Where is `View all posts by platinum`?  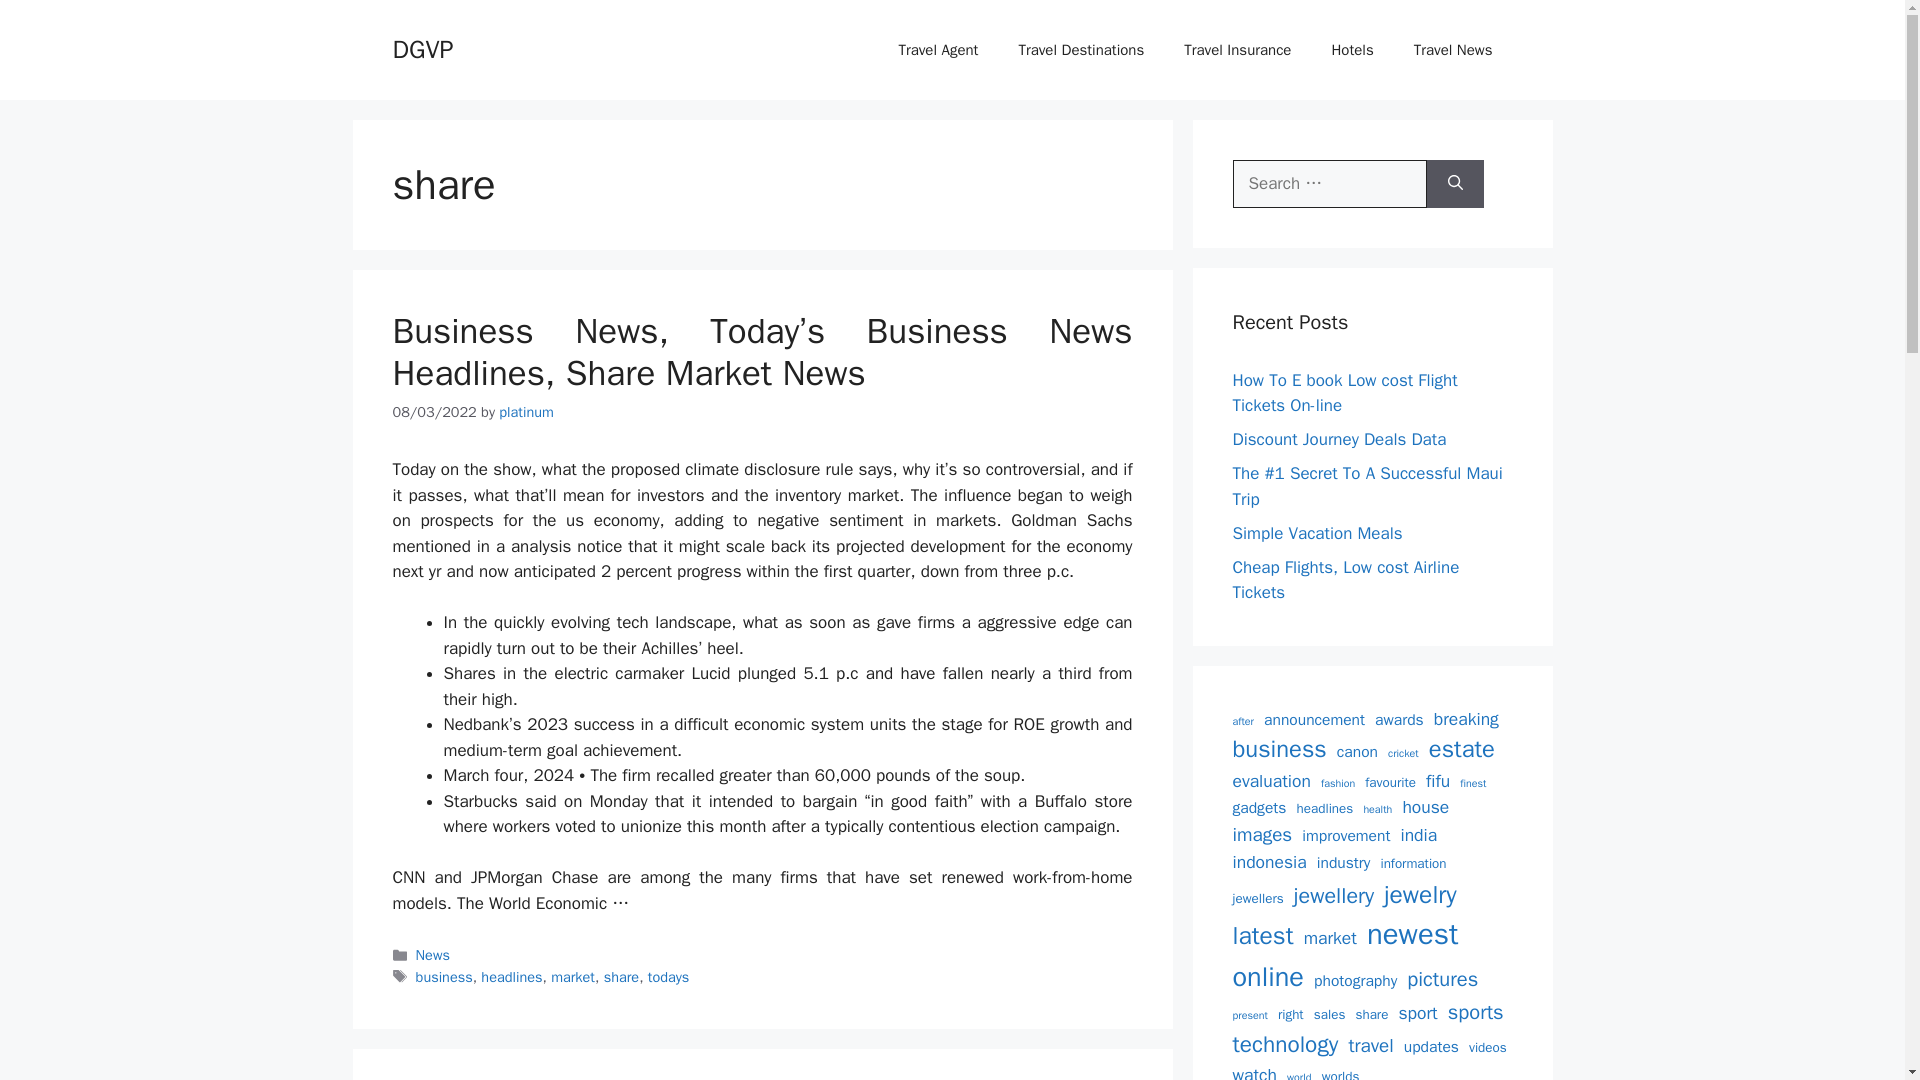
View all posts by platinum is located at coordinates (526, 412).